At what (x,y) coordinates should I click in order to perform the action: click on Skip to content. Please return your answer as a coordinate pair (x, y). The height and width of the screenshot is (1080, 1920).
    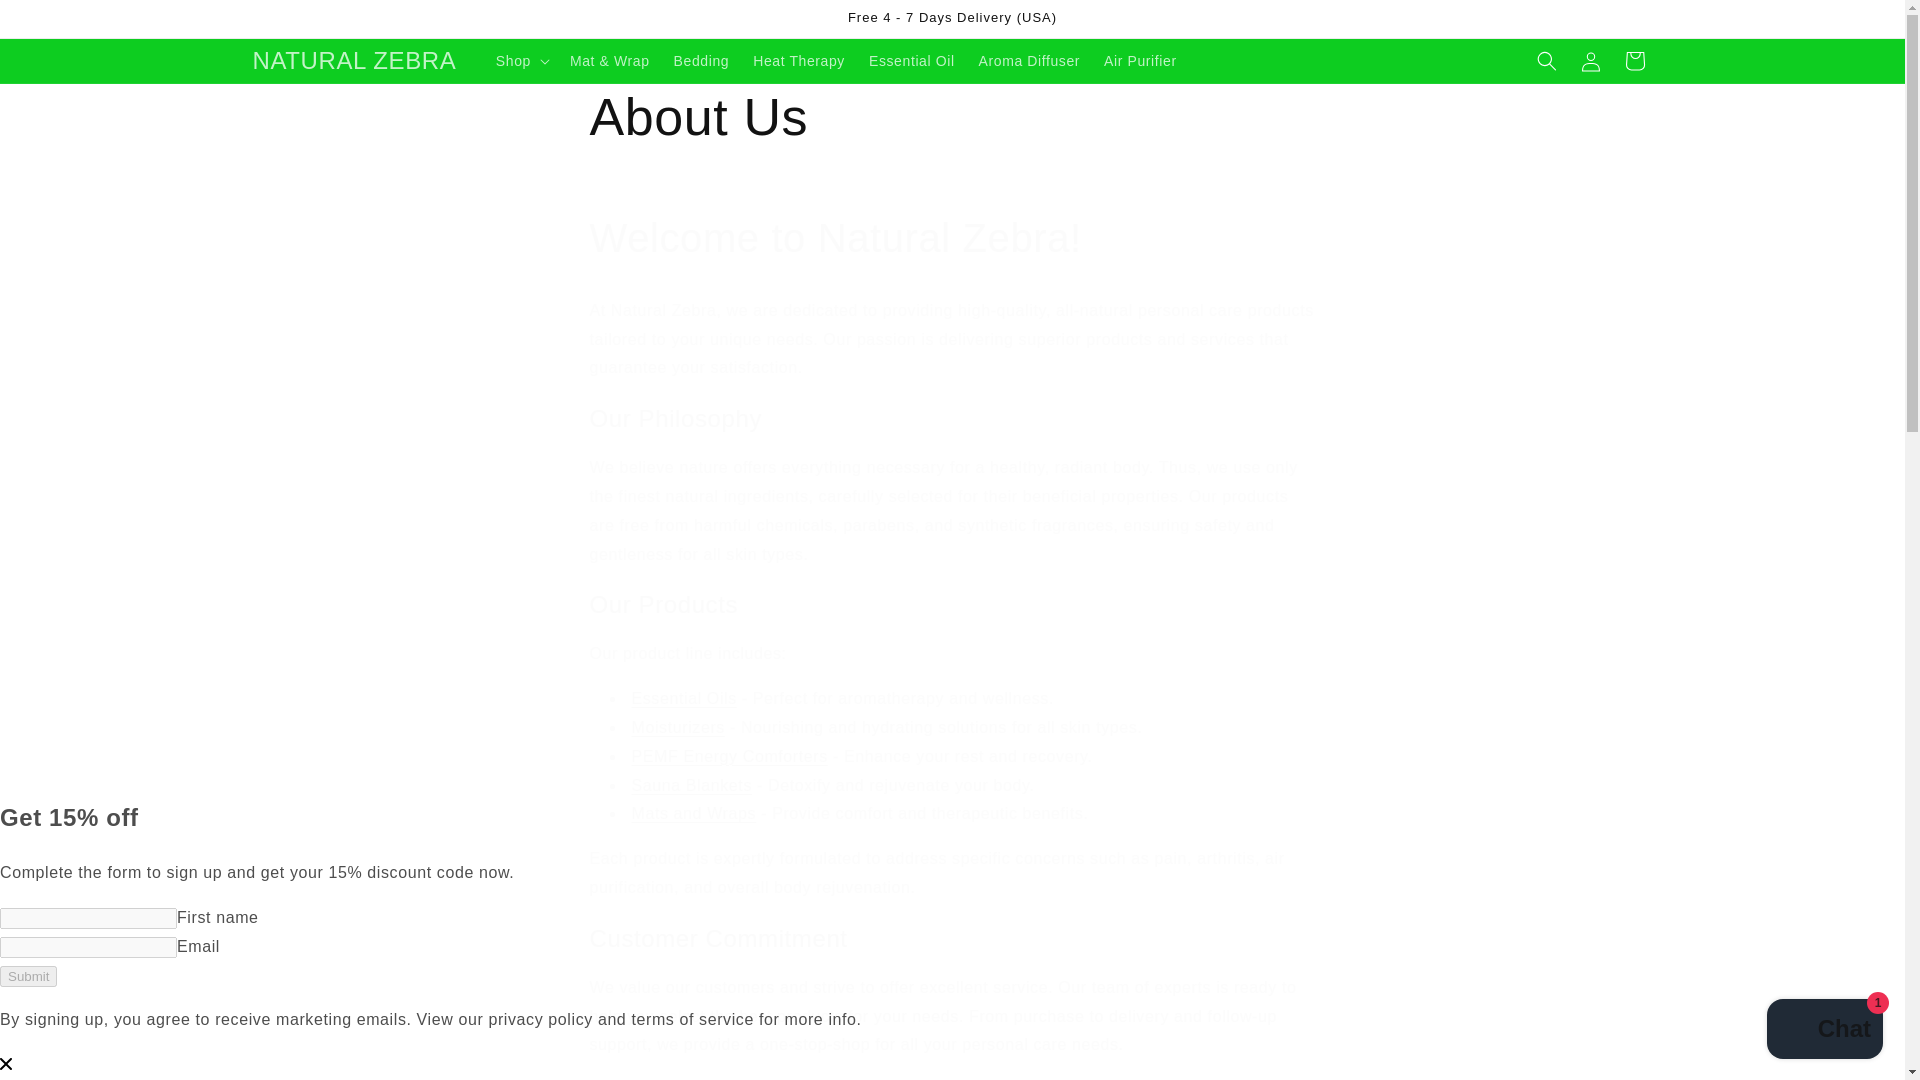
    Looking at the image, I should click on (60, 23).